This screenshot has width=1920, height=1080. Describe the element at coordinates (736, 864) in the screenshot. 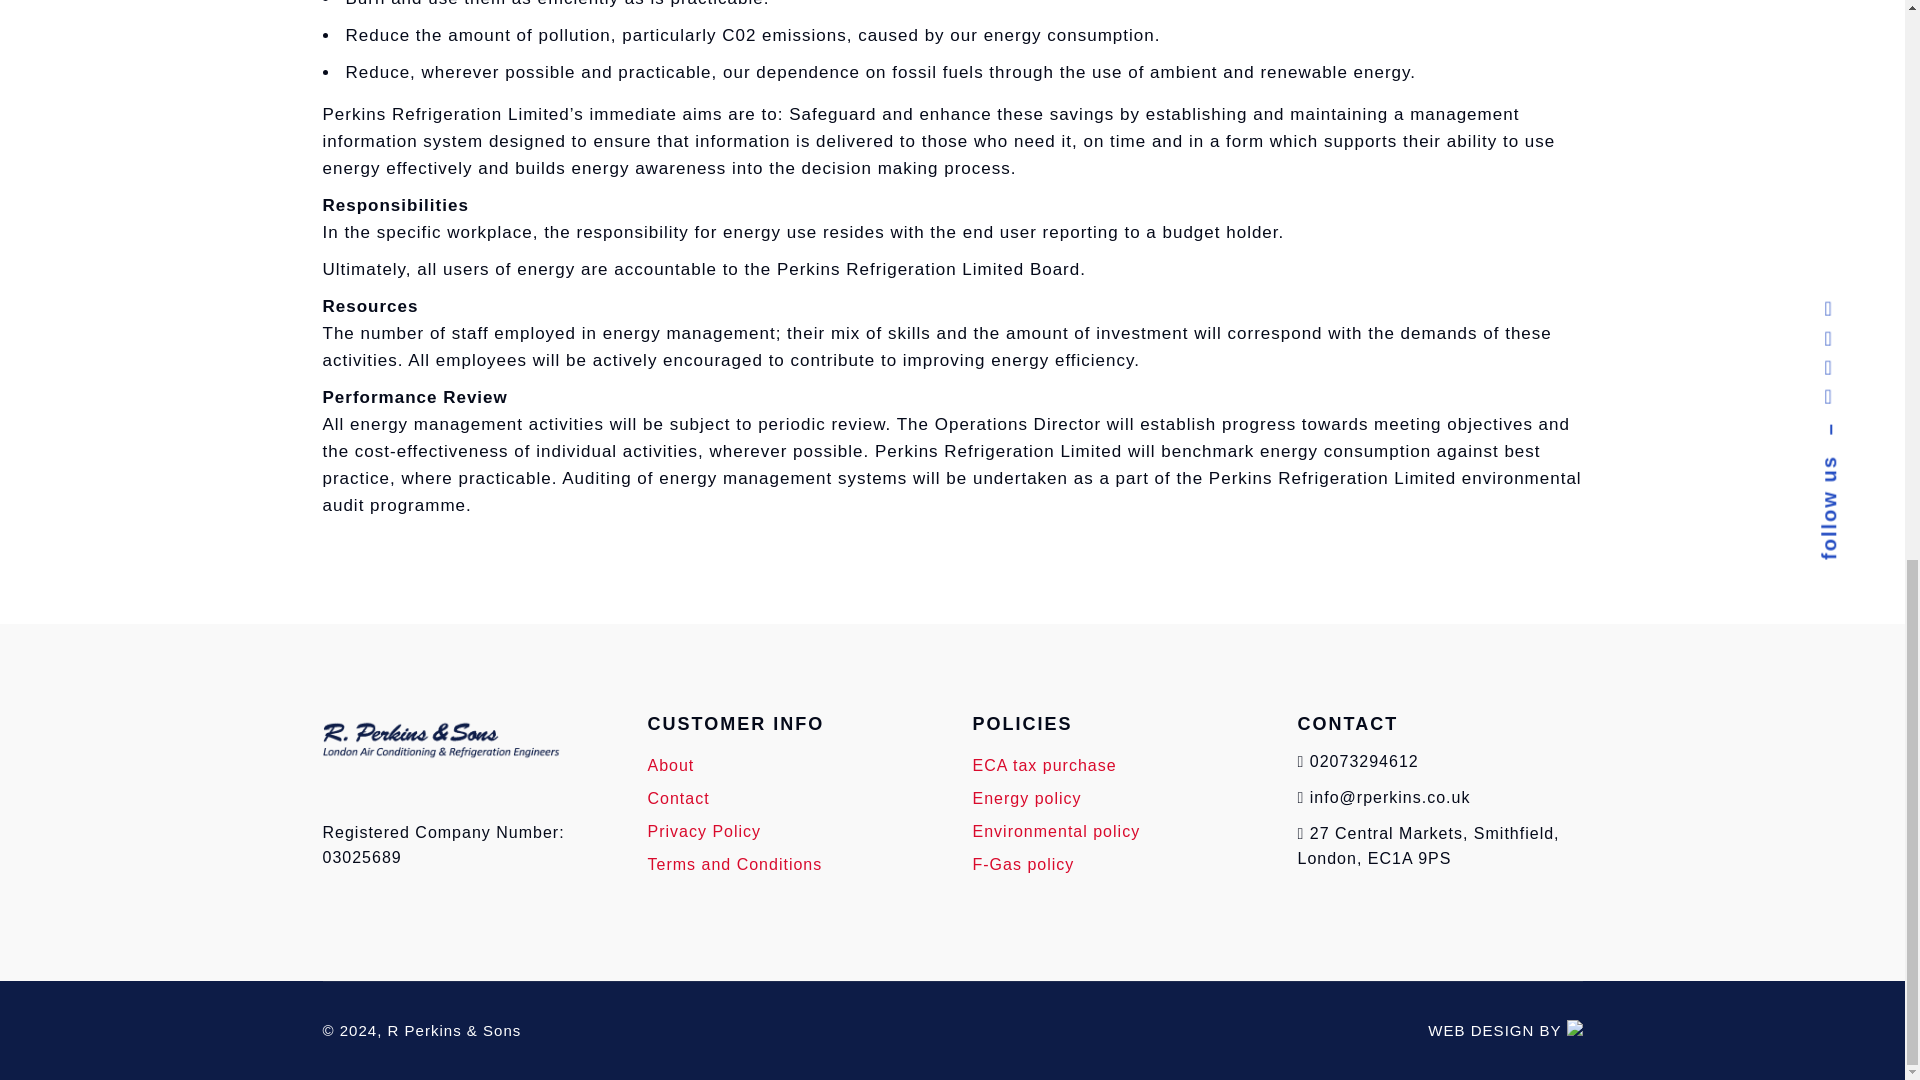

I see `Terms and Conditions` at that location.